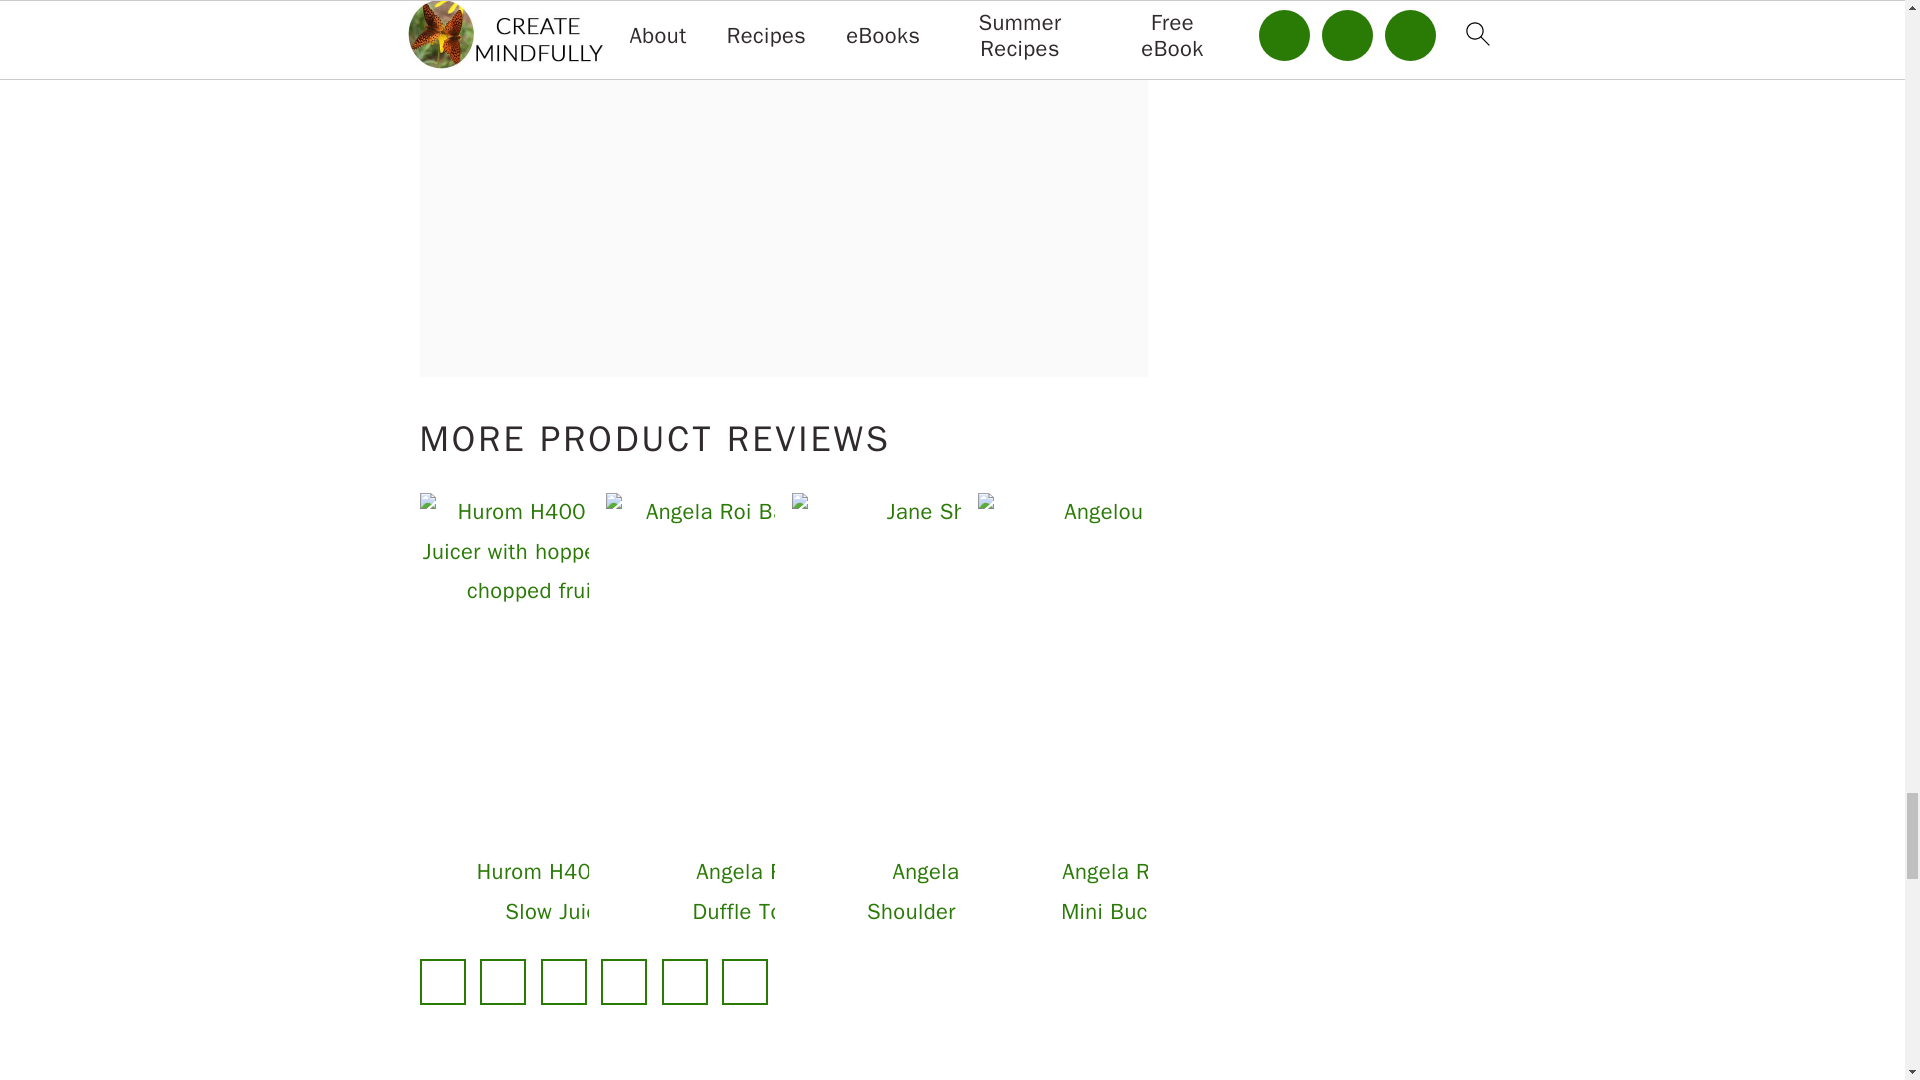 The image size is (1920, 1080). Describe the element at coordinates (443, 982) in the screenshot. I see `Share on Facebook` at that location.